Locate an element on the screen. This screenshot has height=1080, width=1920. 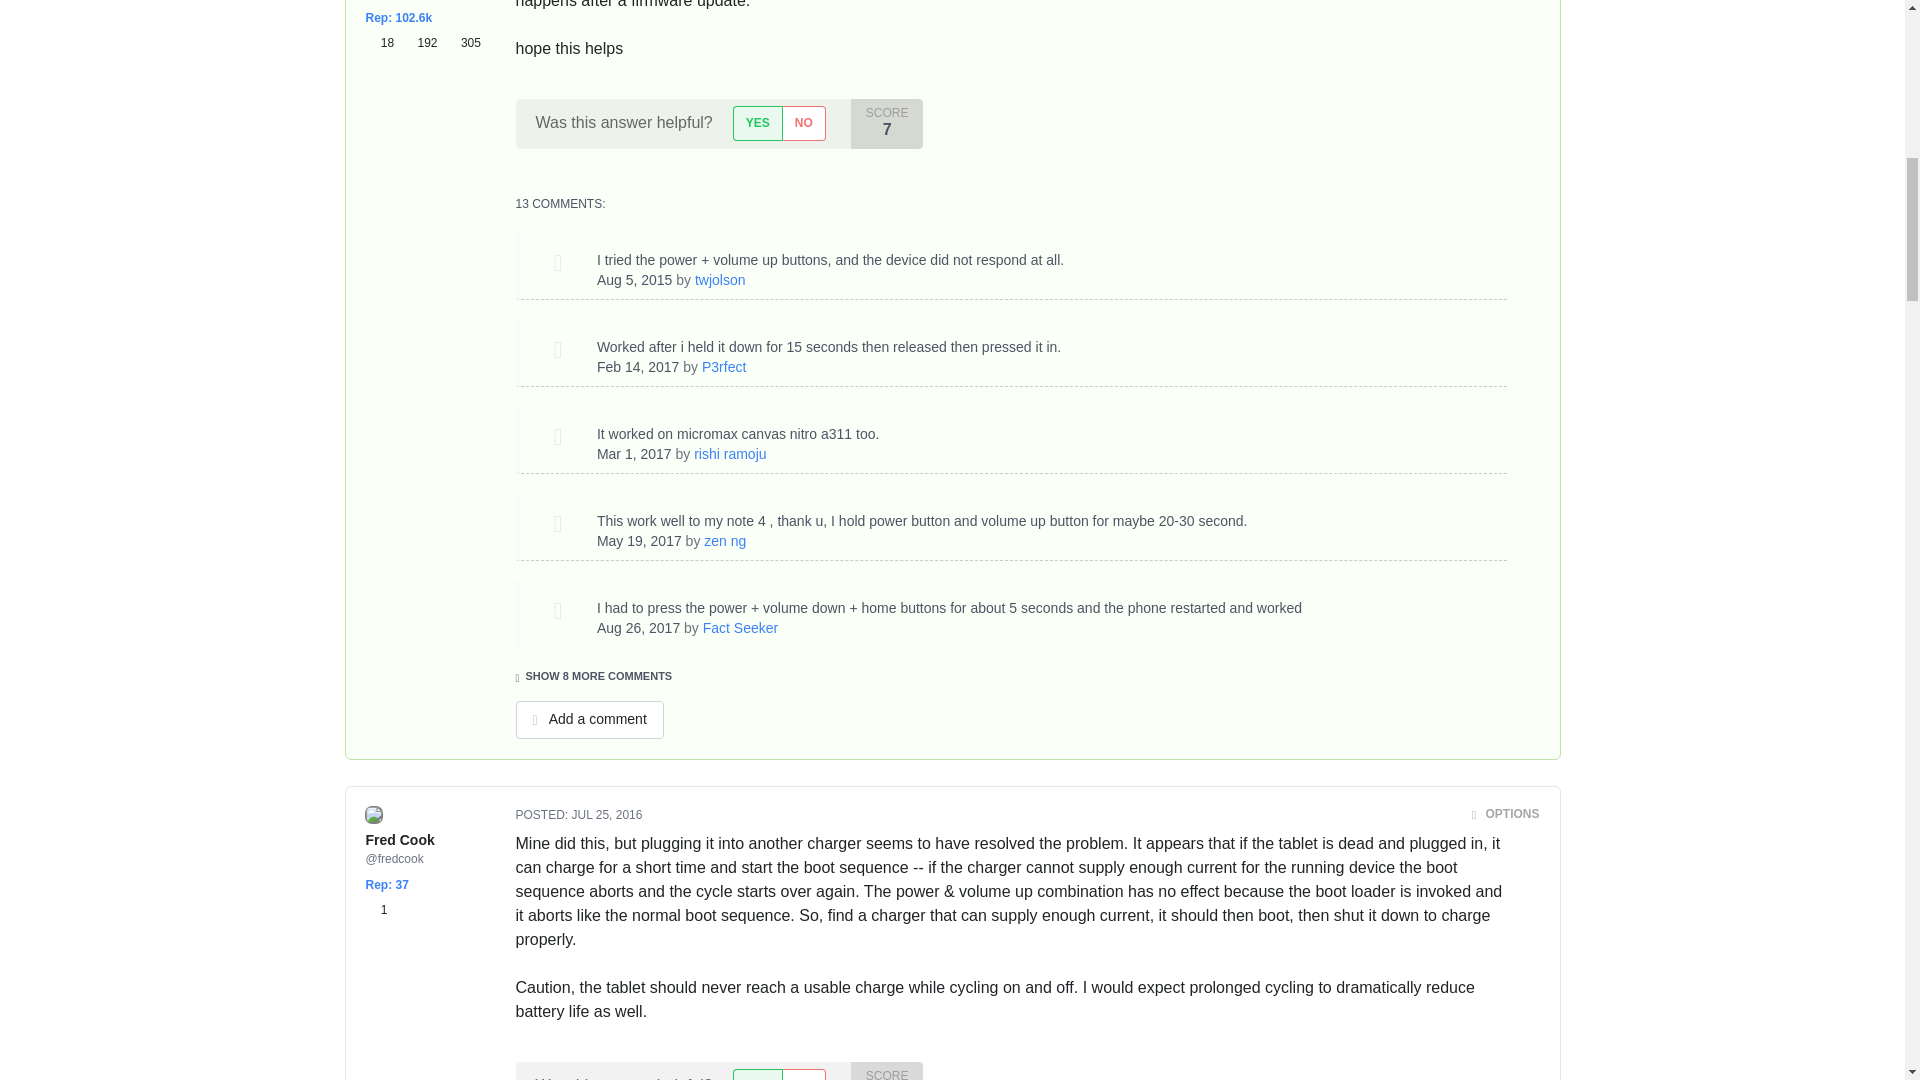
Wed, 05 Aug 2015 13:16:27 -0700 is located at coordinates (635, 280).